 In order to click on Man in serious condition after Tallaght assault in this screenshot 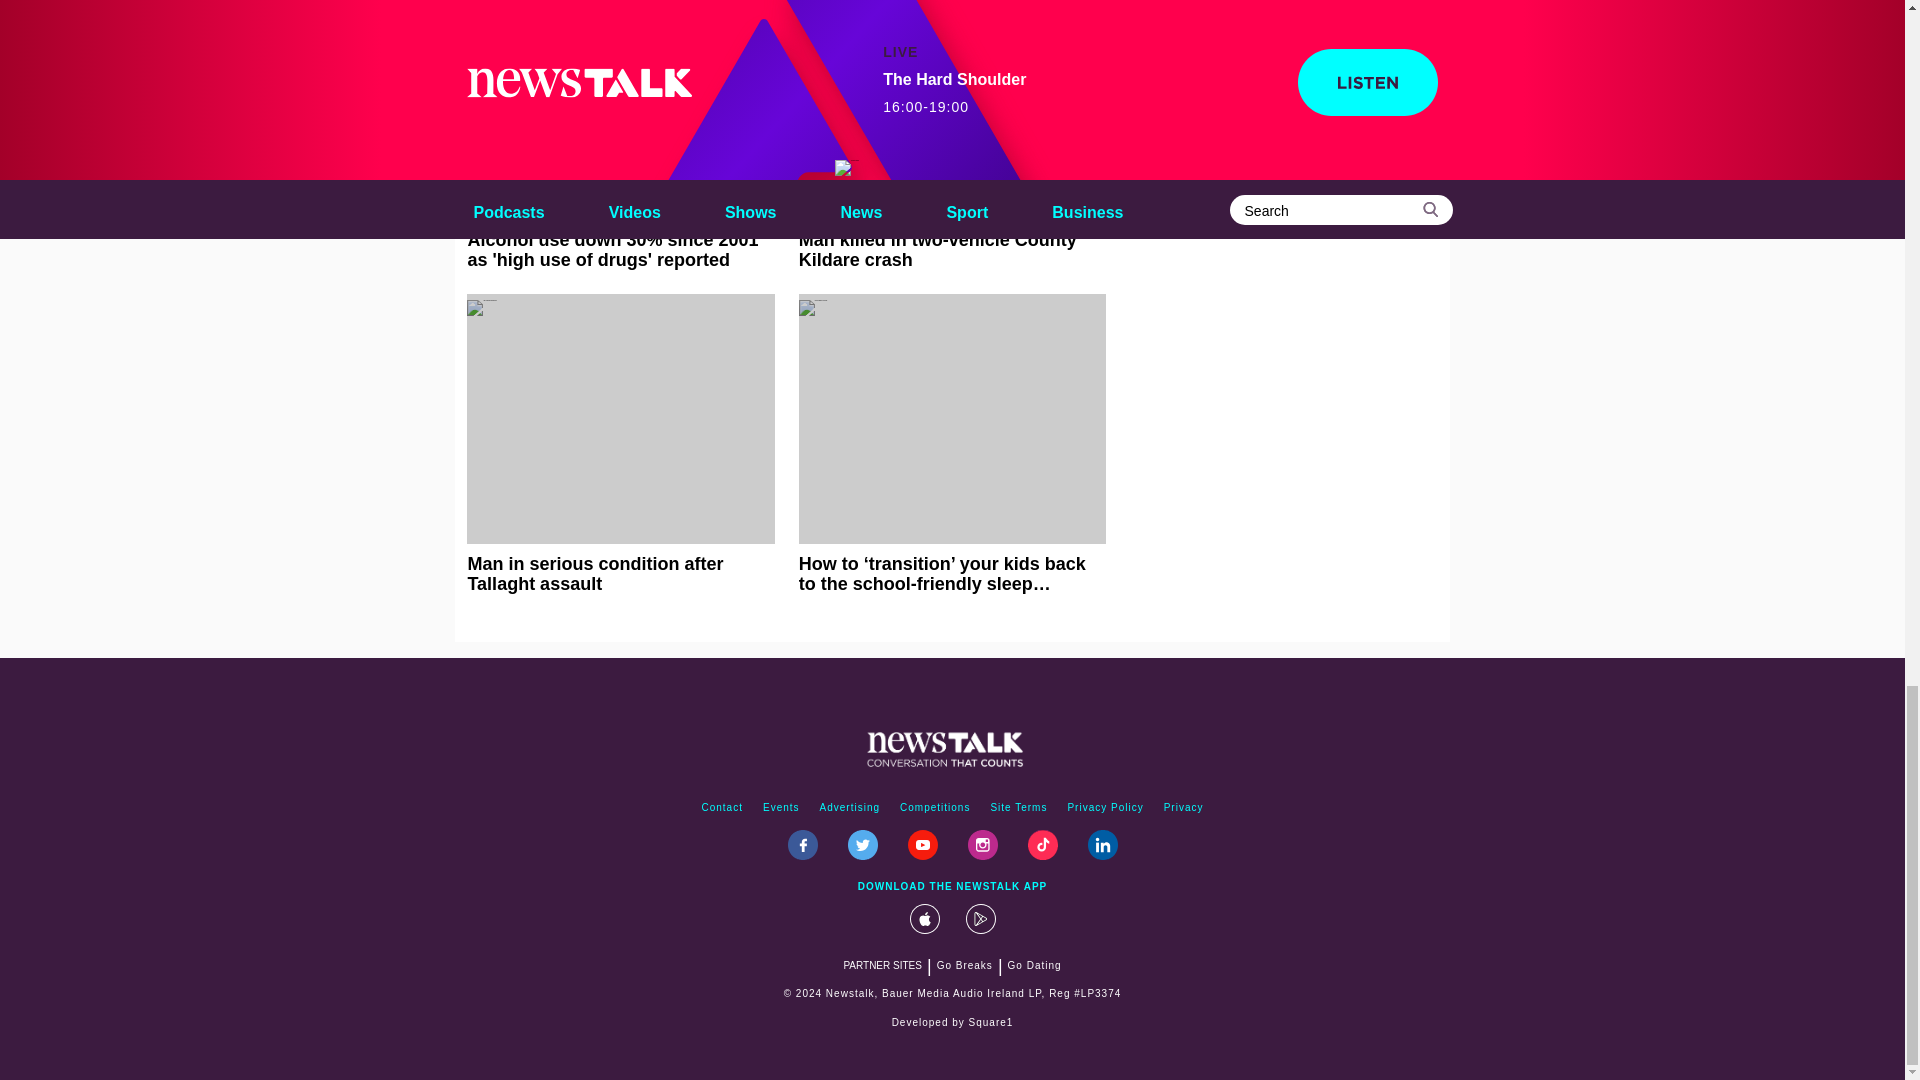, I will do `click(620, 444)`.